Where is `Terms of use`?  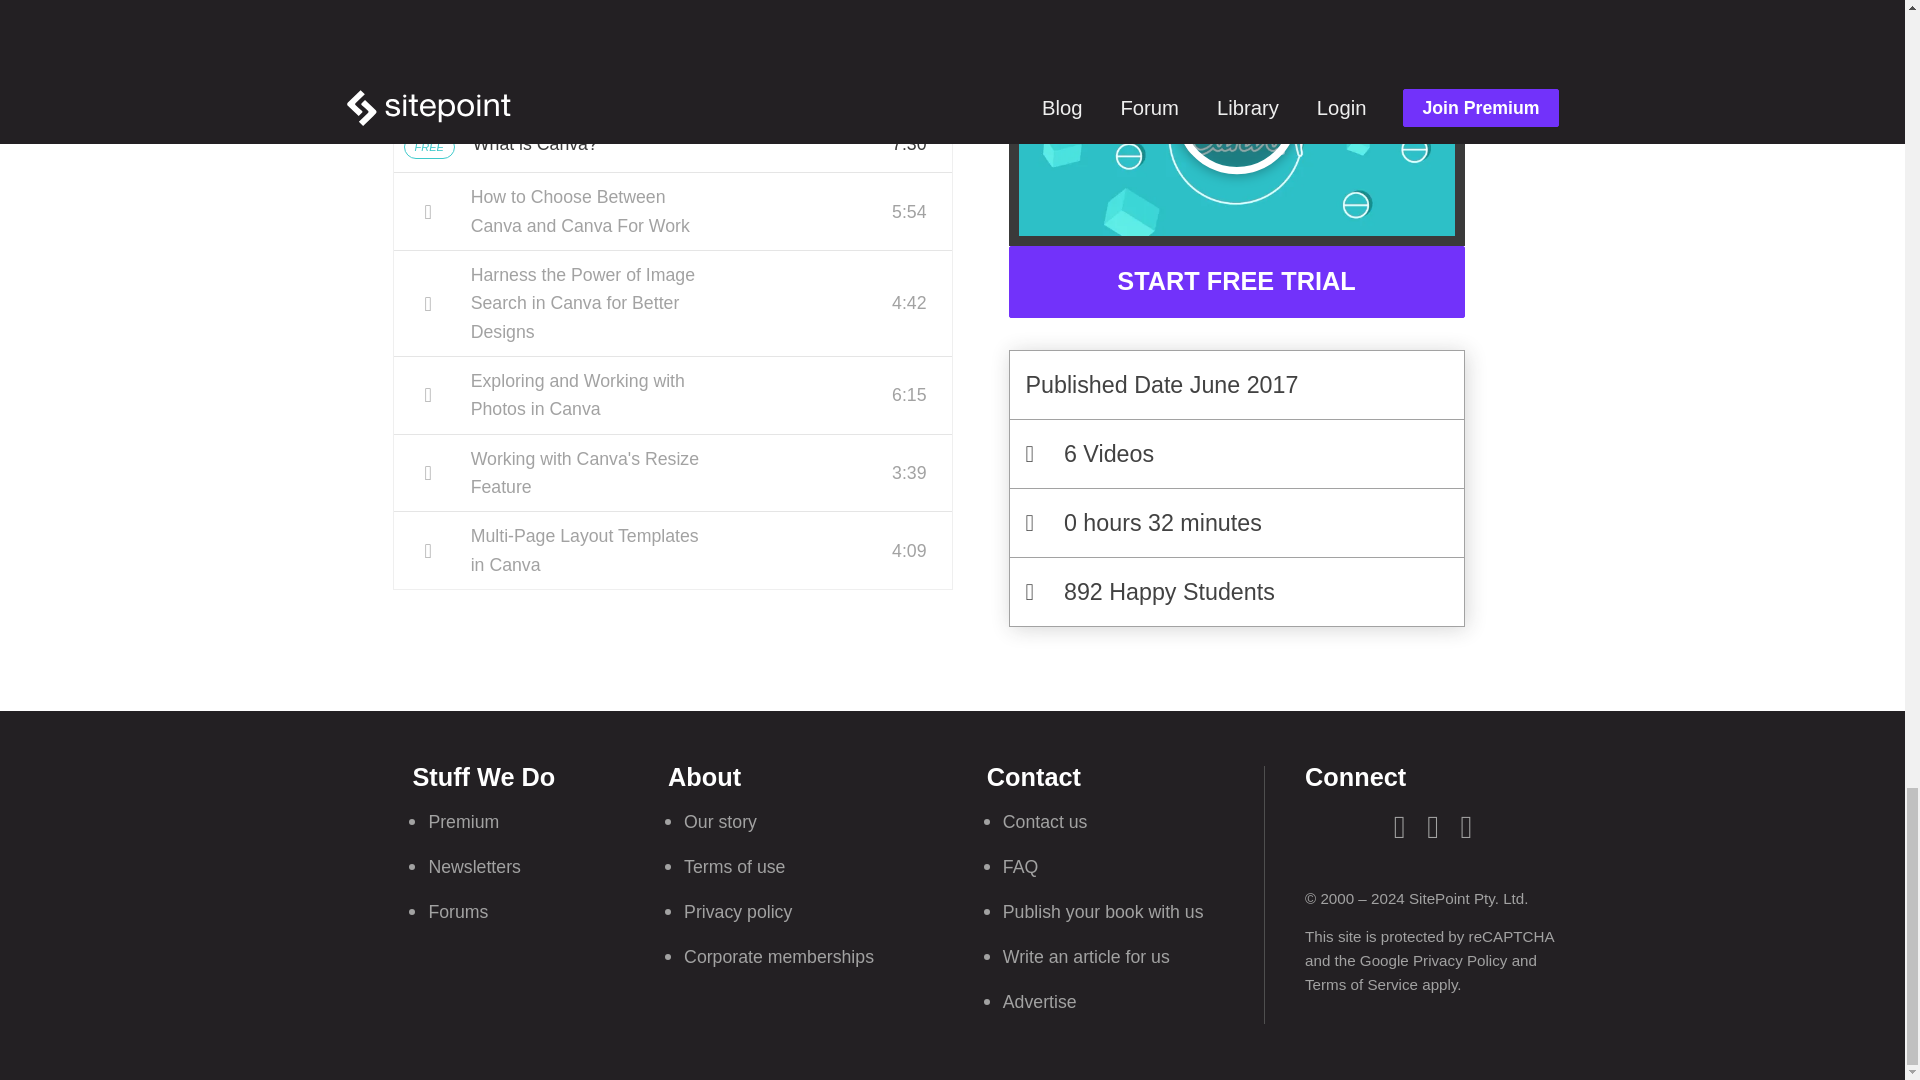 Terms of use is located at coordinates (734, 866).